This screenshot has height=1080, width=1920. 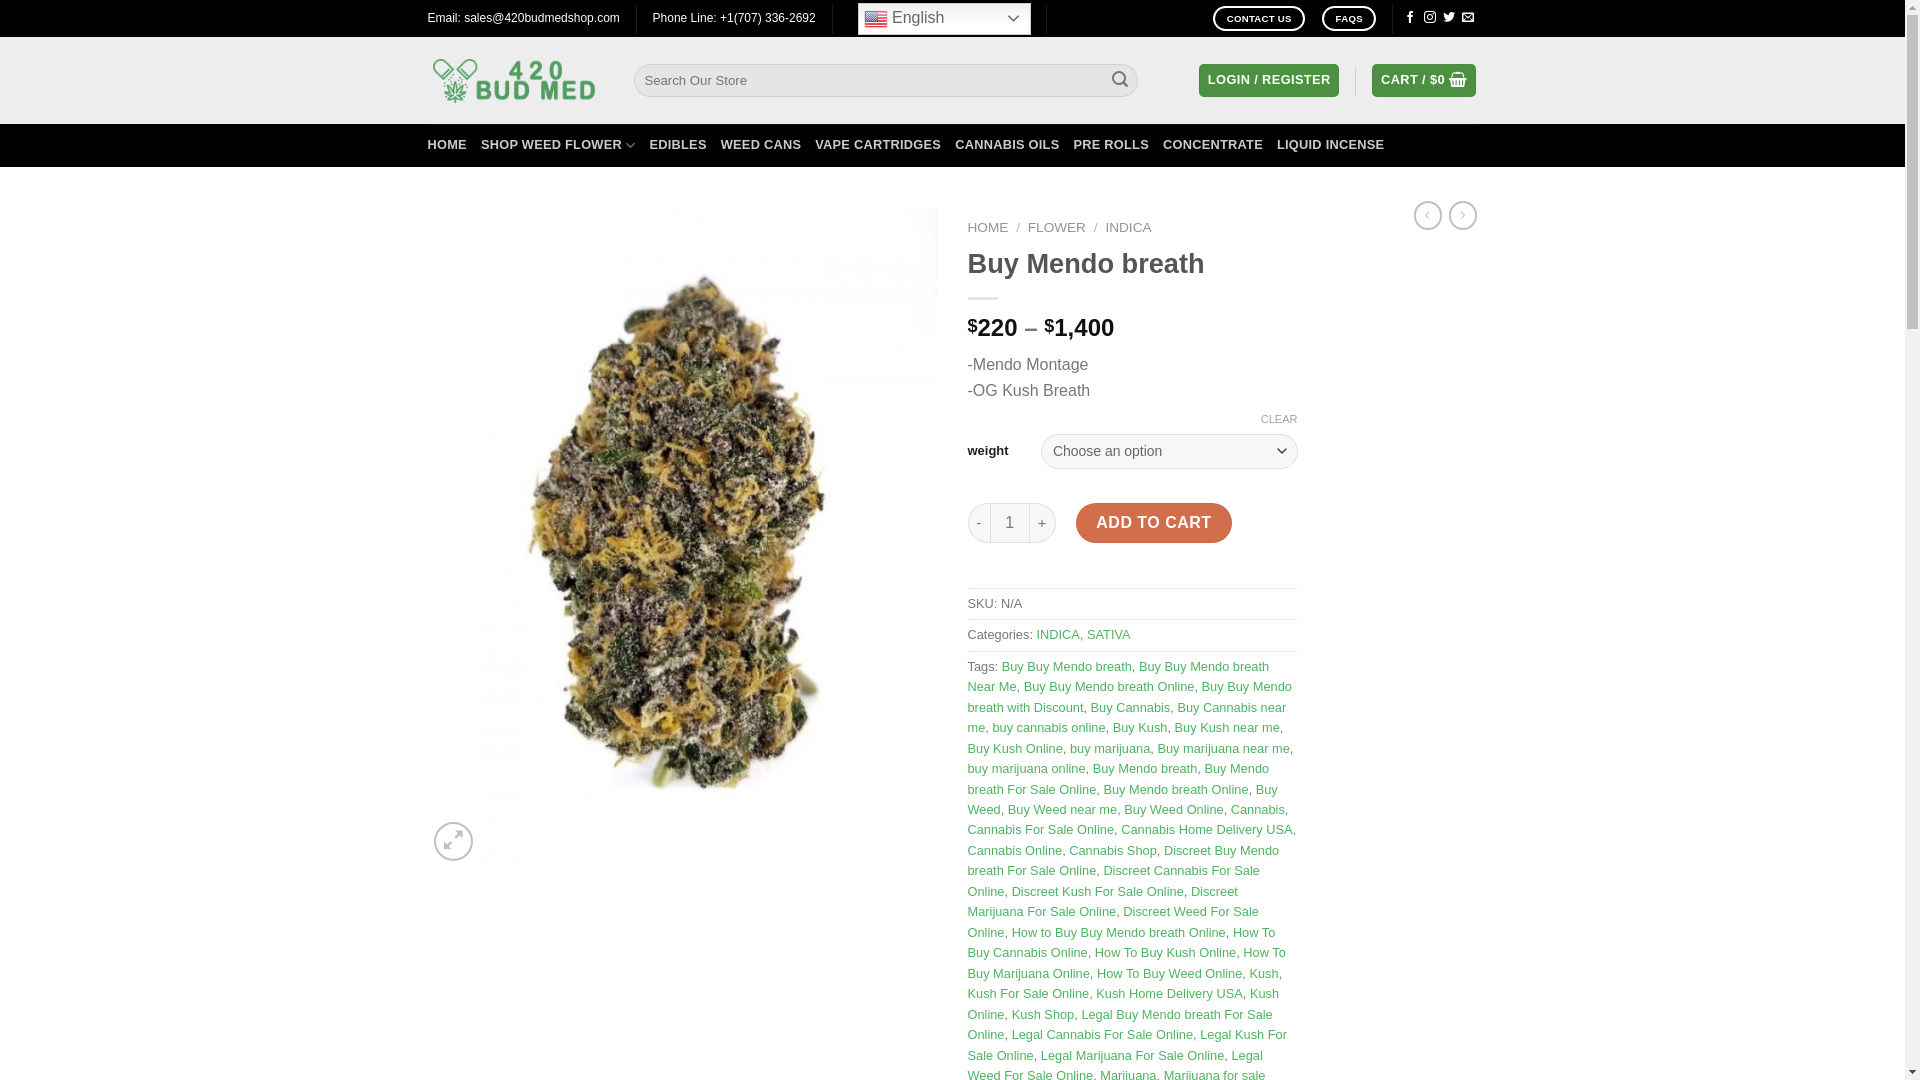 I want to click on CLEAR, so click(x=1280, y=419).